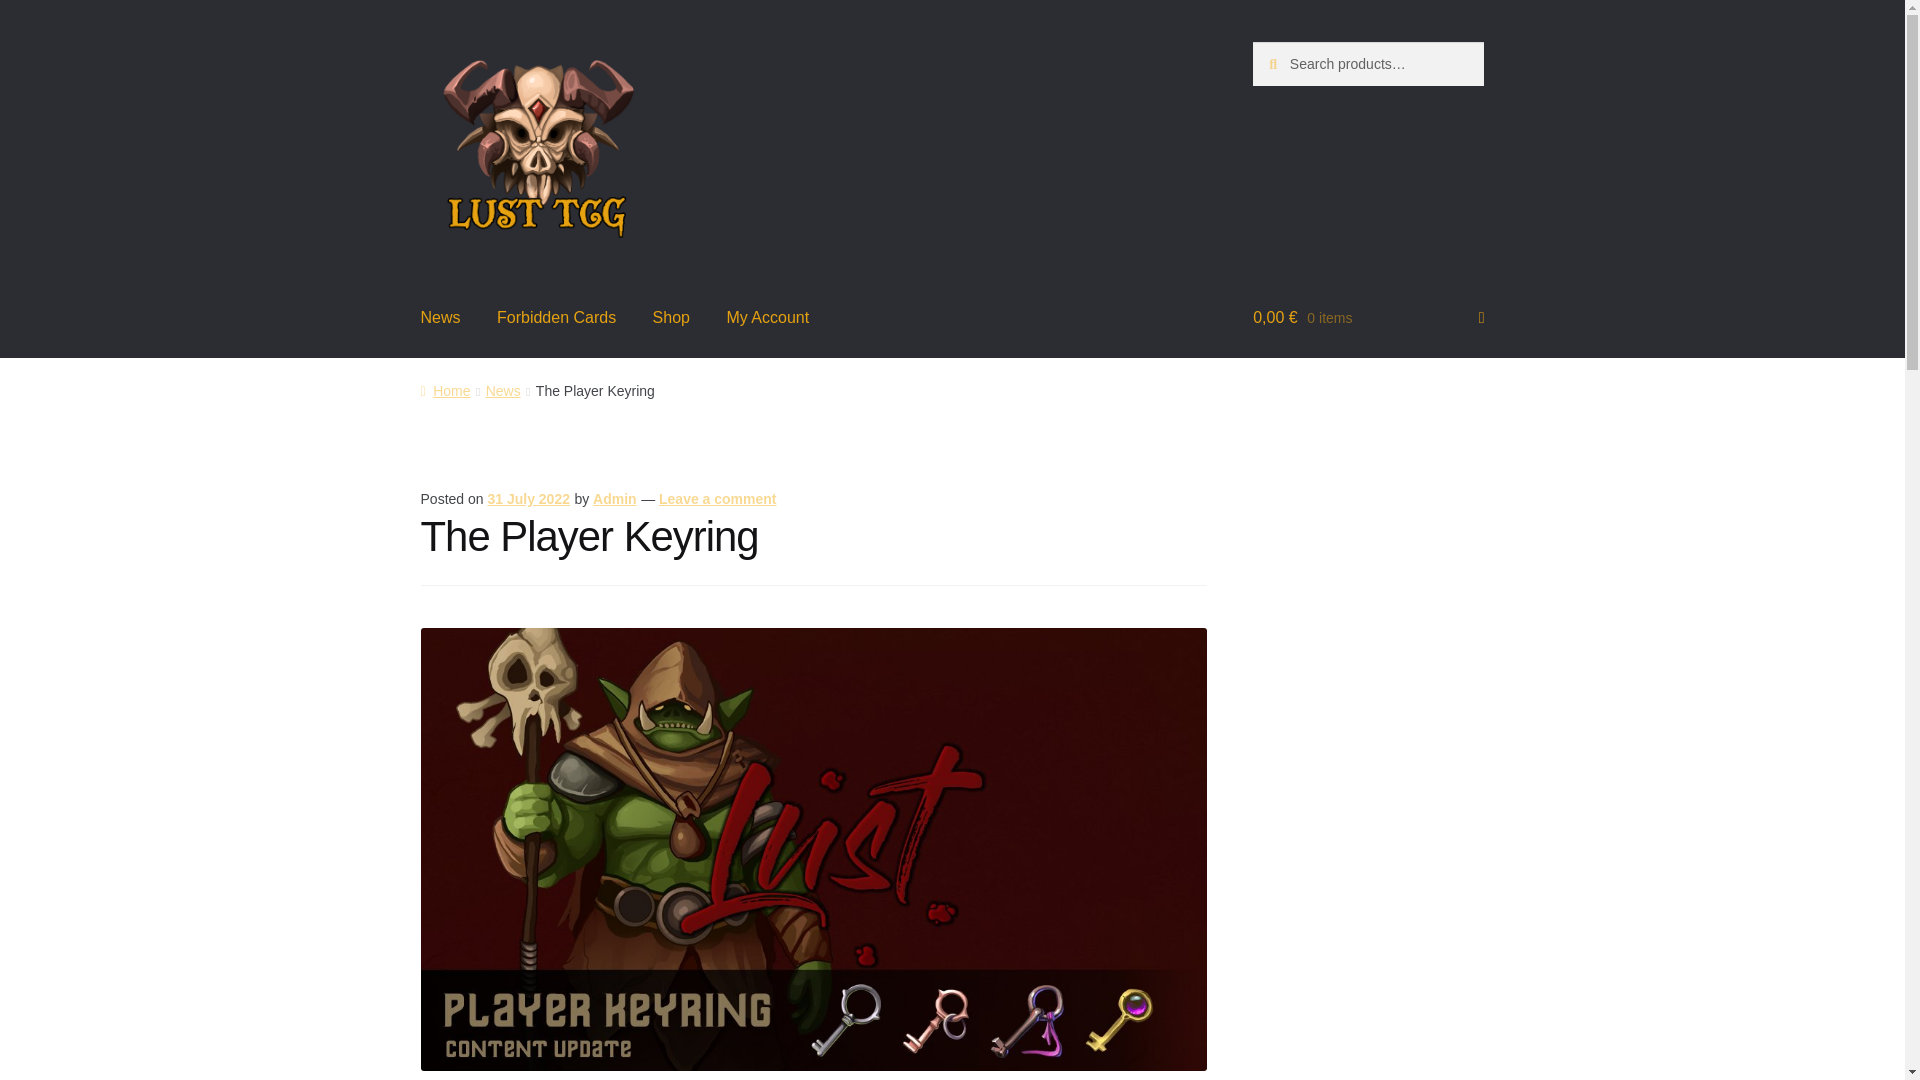 This screenshot has height=1080, width=1920. I want to click on My Account, so click(768, 318).